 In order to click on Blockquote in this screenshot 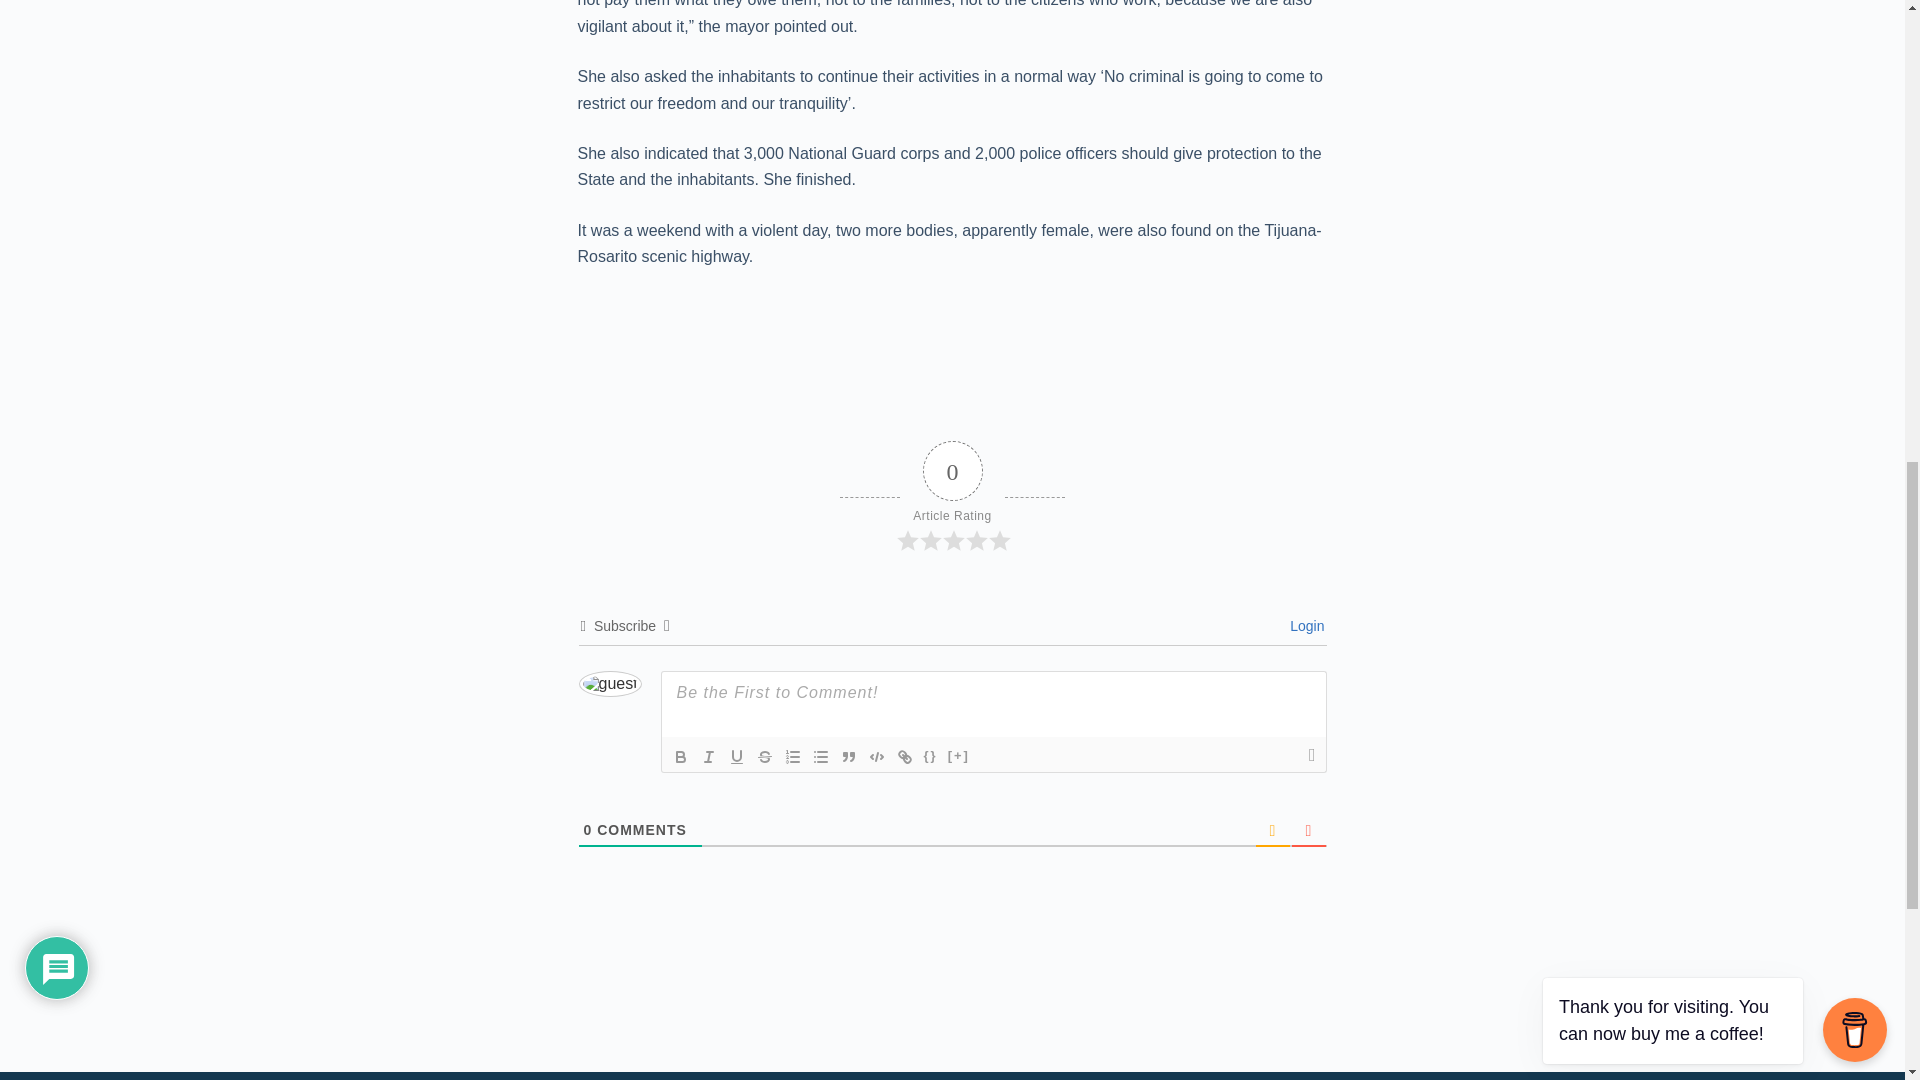, I will do `click(848, 756)`.